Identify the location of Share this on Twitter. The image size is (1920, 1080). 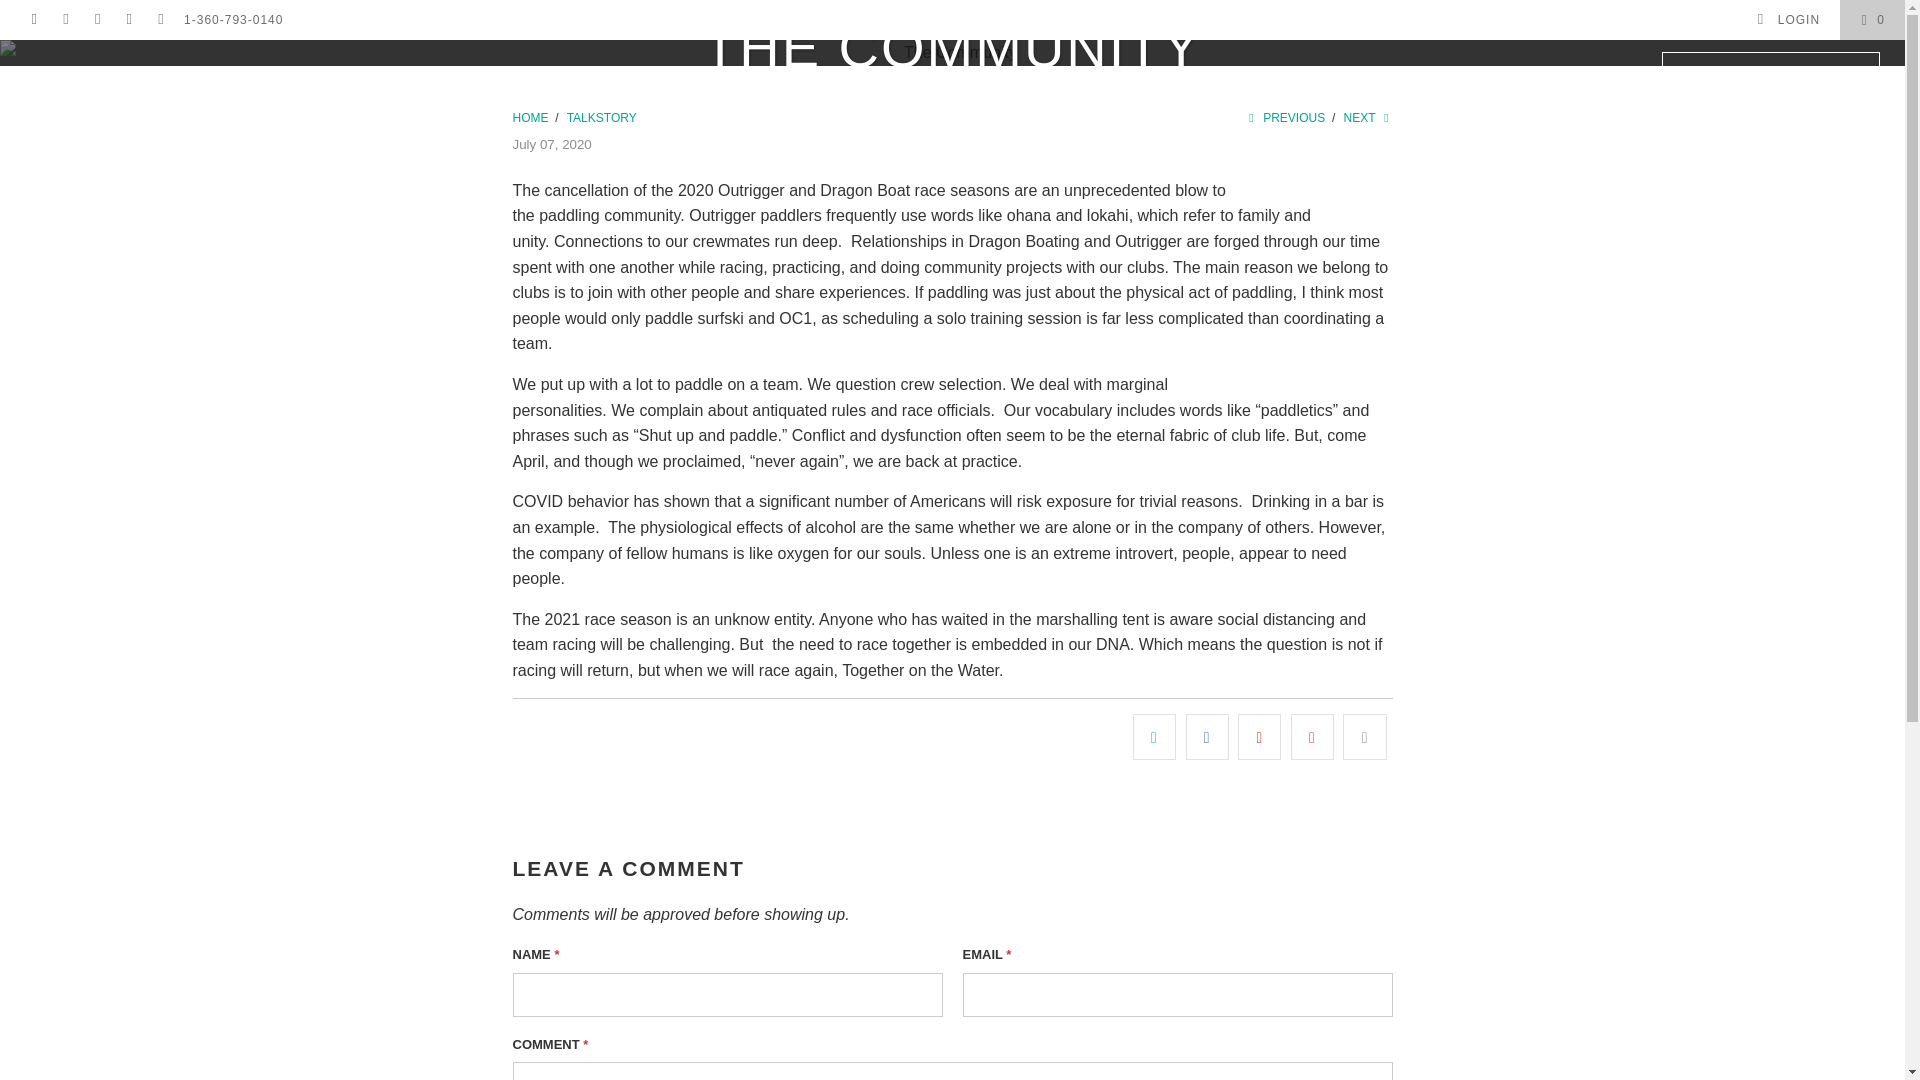
(1154, 736).